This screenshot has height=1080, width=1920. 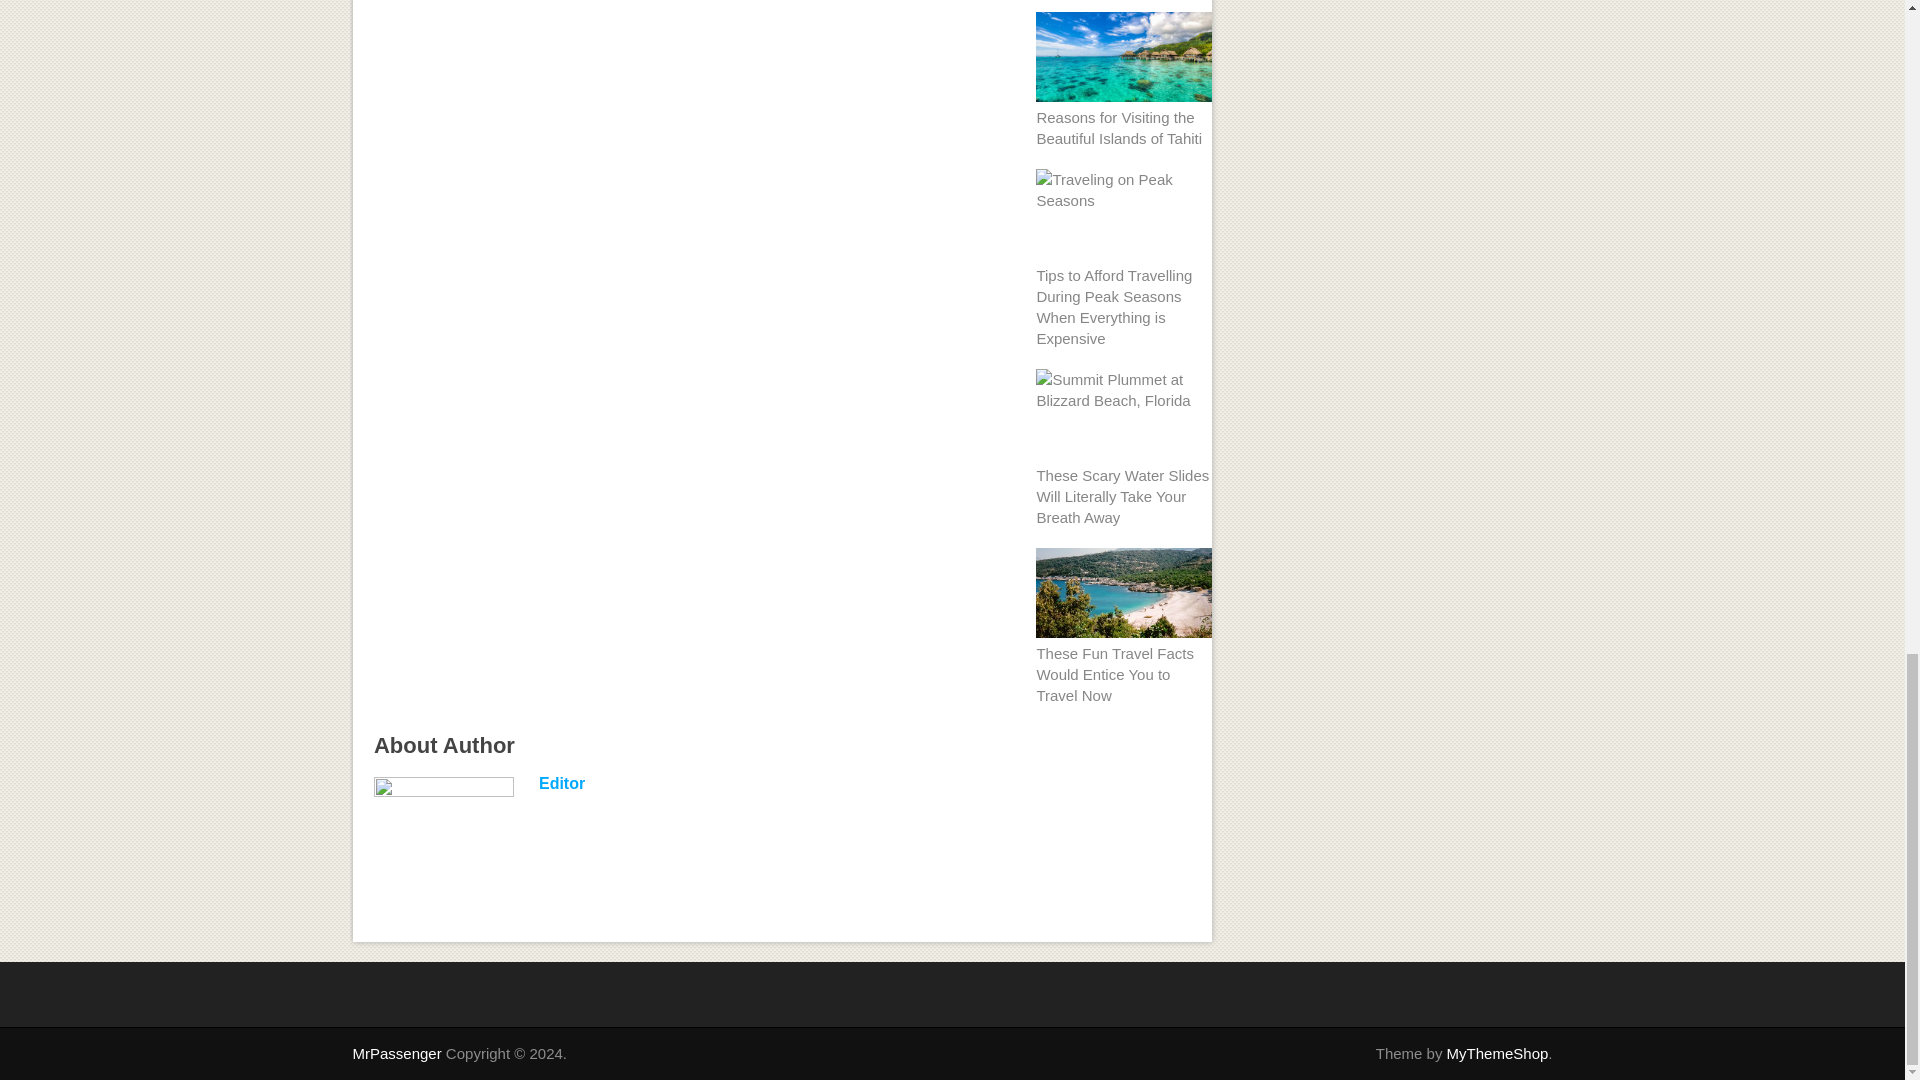 I want to click on Editor, so click(x=562, y=783).